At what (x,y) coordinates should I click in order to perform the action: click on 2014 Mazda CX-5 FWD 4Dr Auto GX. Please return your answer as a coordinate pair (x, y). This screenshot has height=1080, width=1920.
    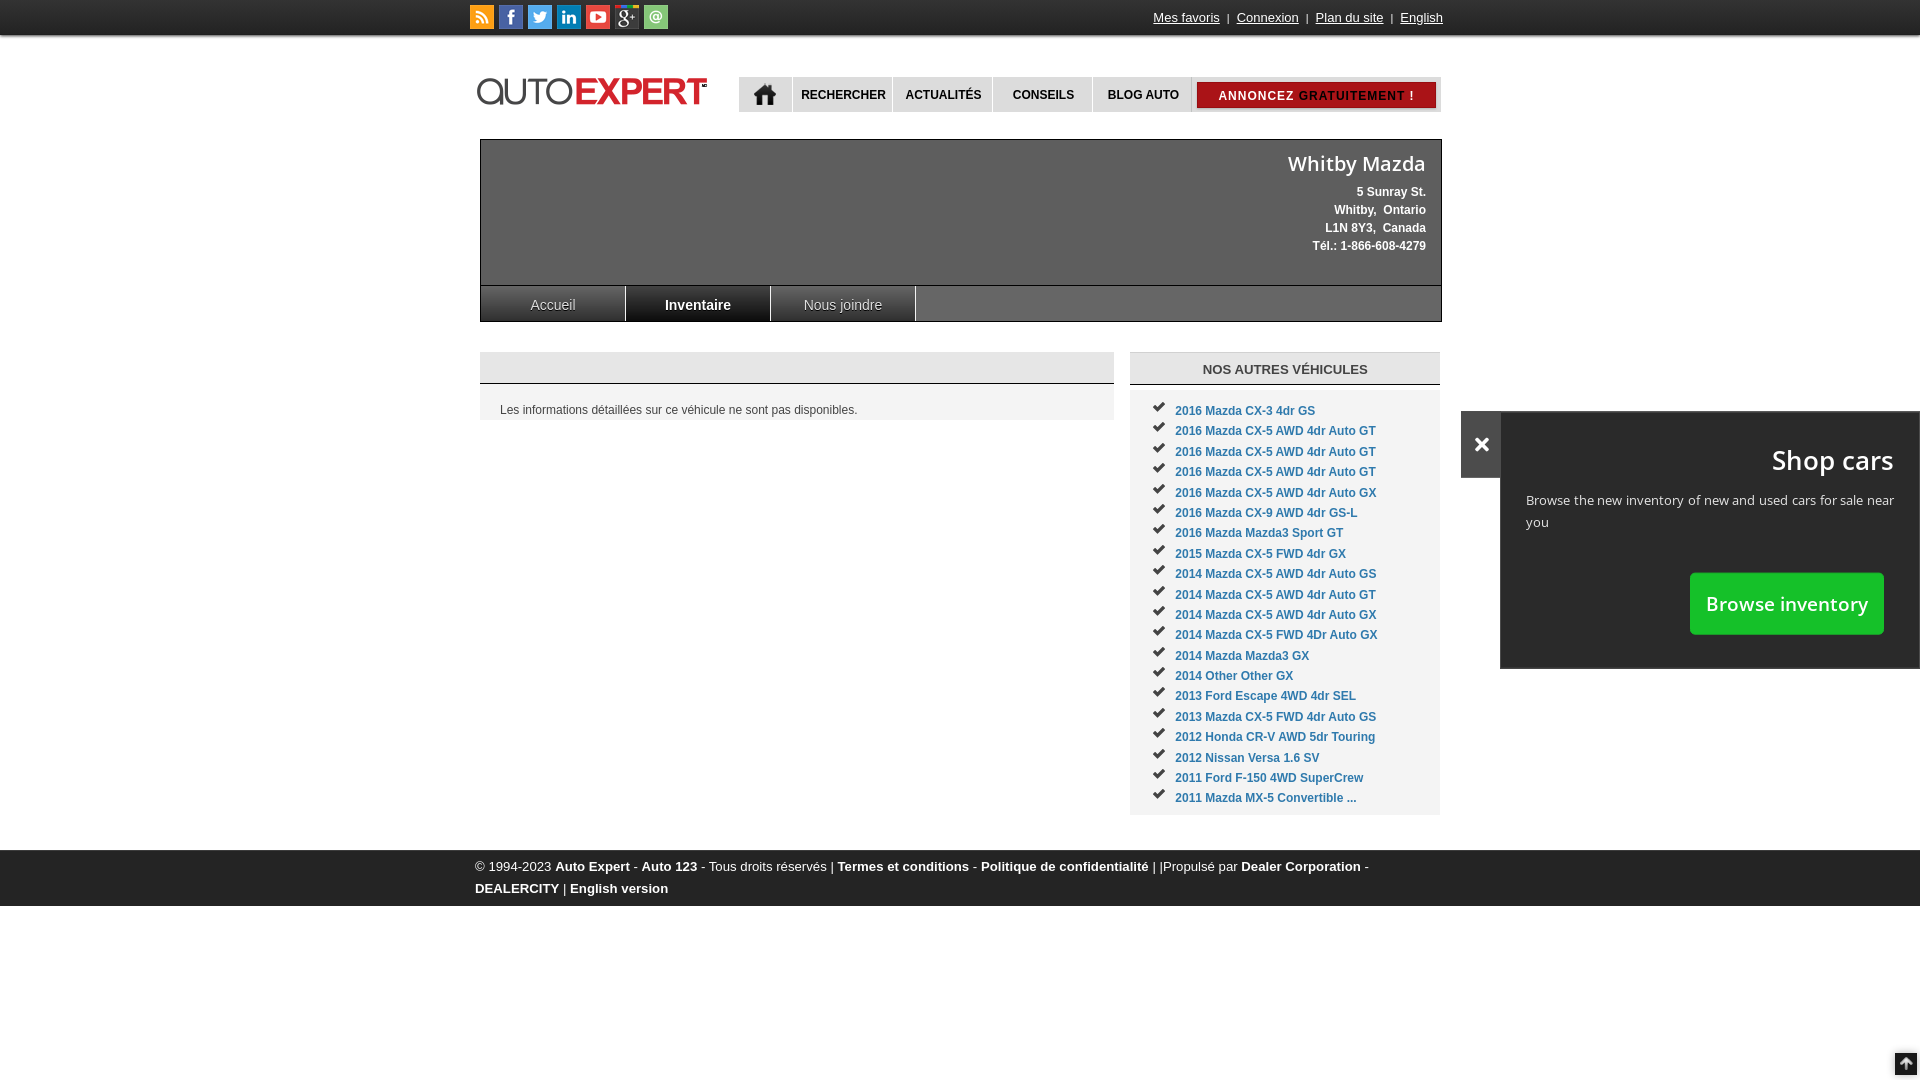
    Looking at the image, I should click on (1276, 635).